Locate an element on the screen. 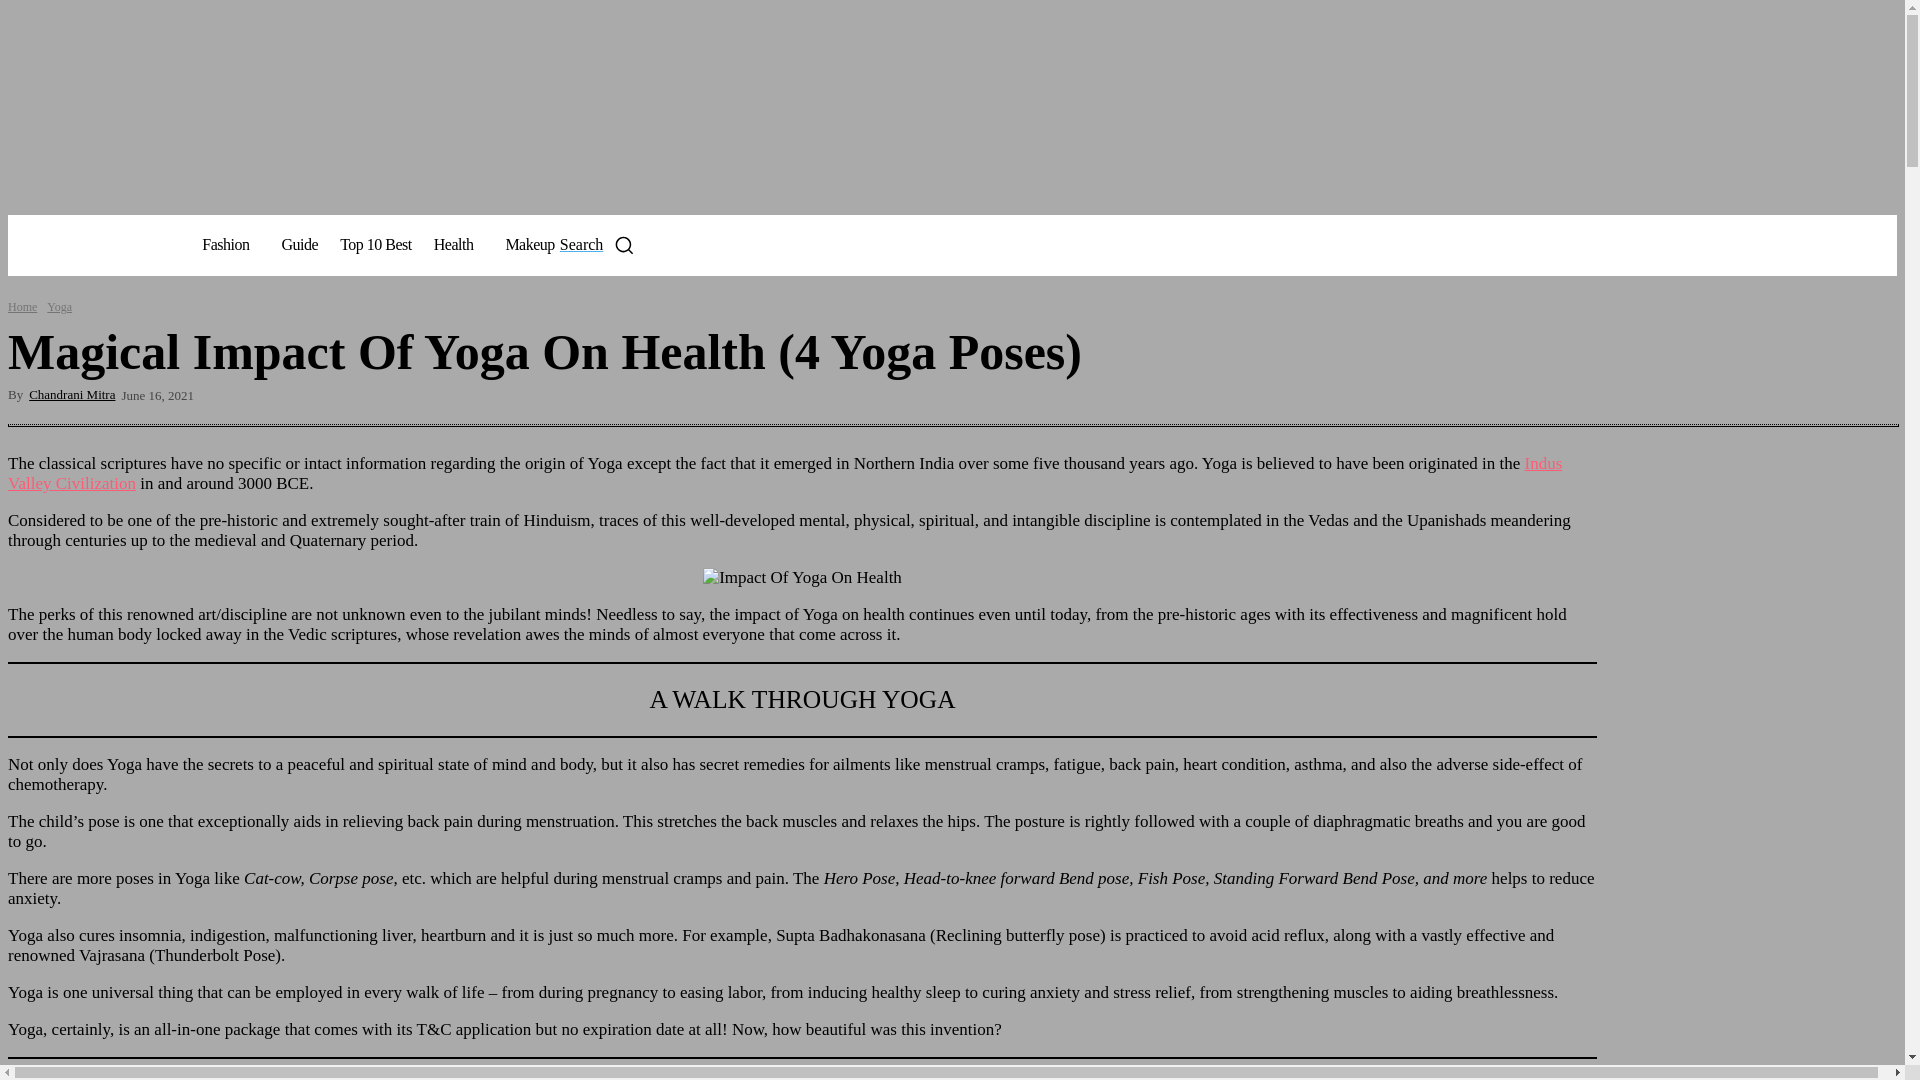 Image resolution: width=1920 pixels, height=1080 pixels. Fashion is located at coordinates (230, 245).